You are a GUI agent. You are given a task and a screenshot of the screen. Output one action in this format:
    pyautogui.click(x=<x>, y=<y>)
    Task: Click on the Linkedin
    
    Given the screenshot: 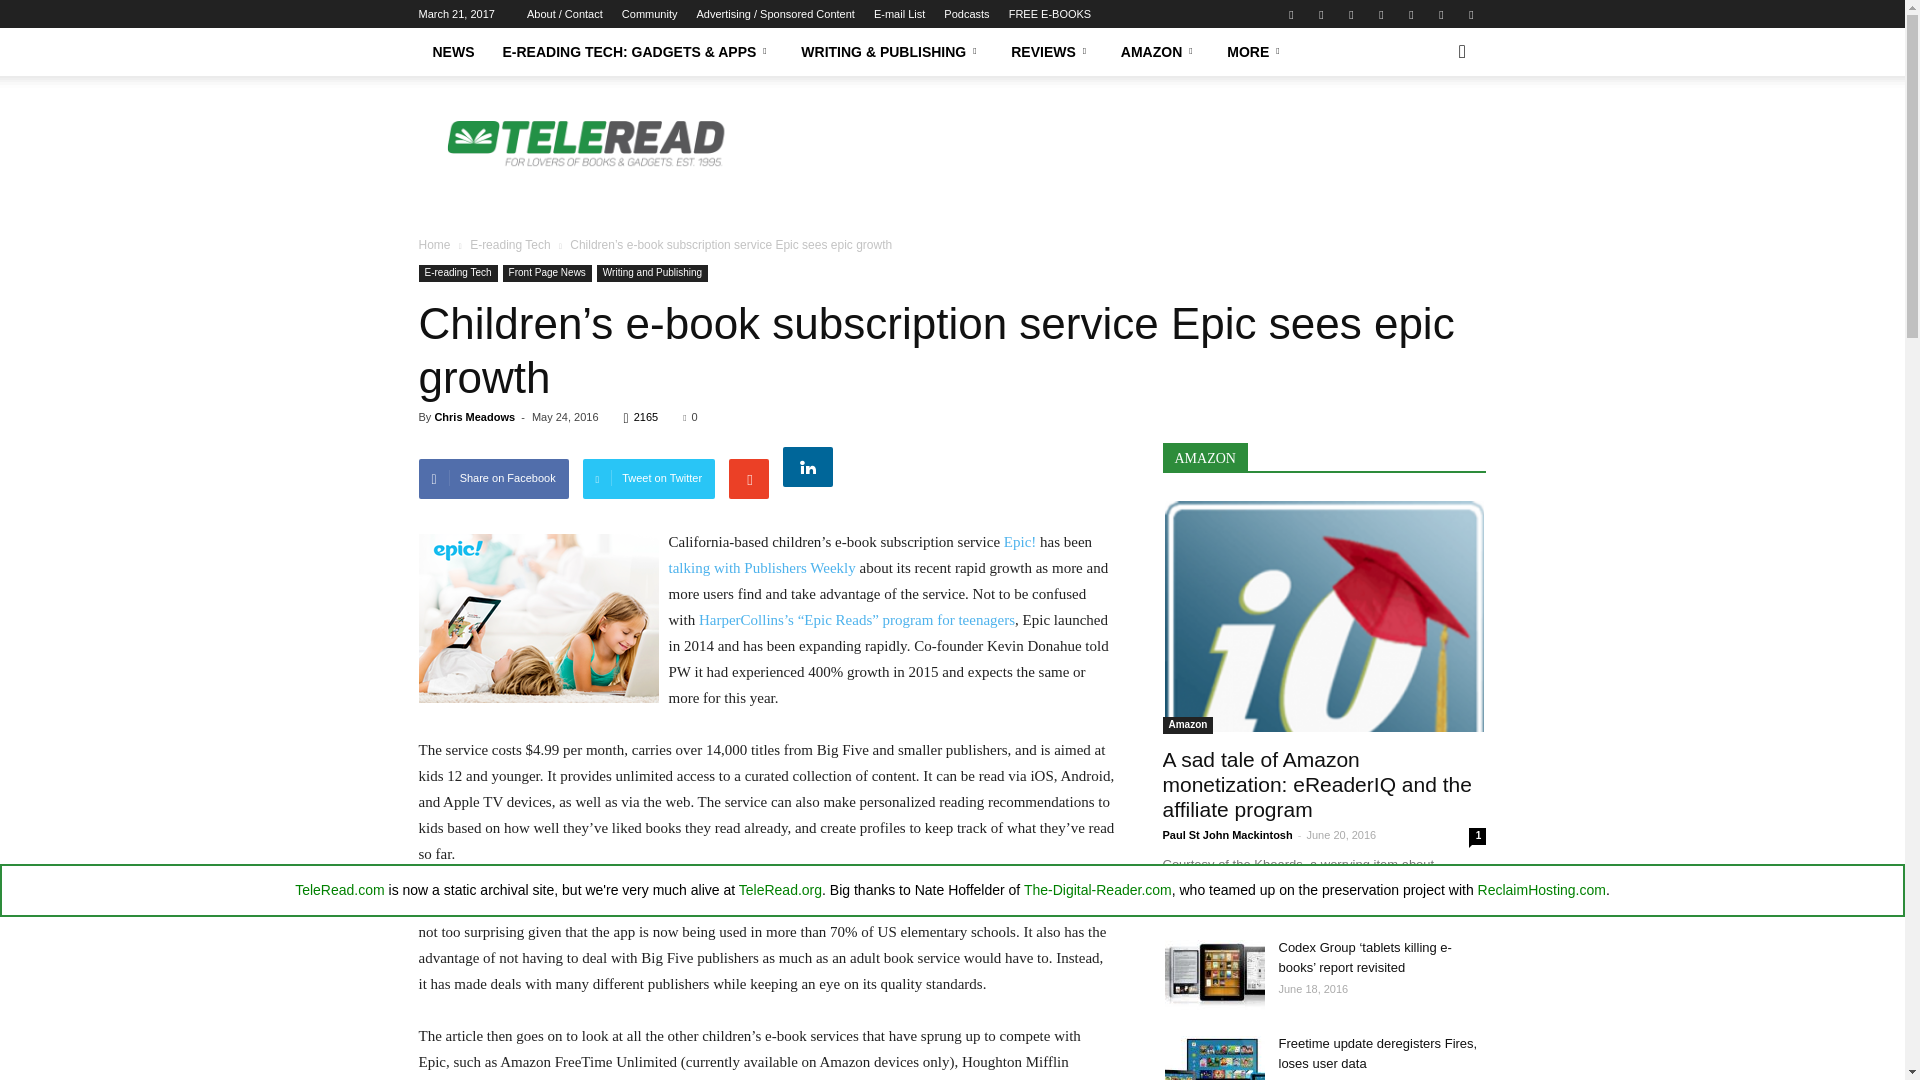 What is the action you would take?
    pyautogui.click(x=1350, y=14)
    